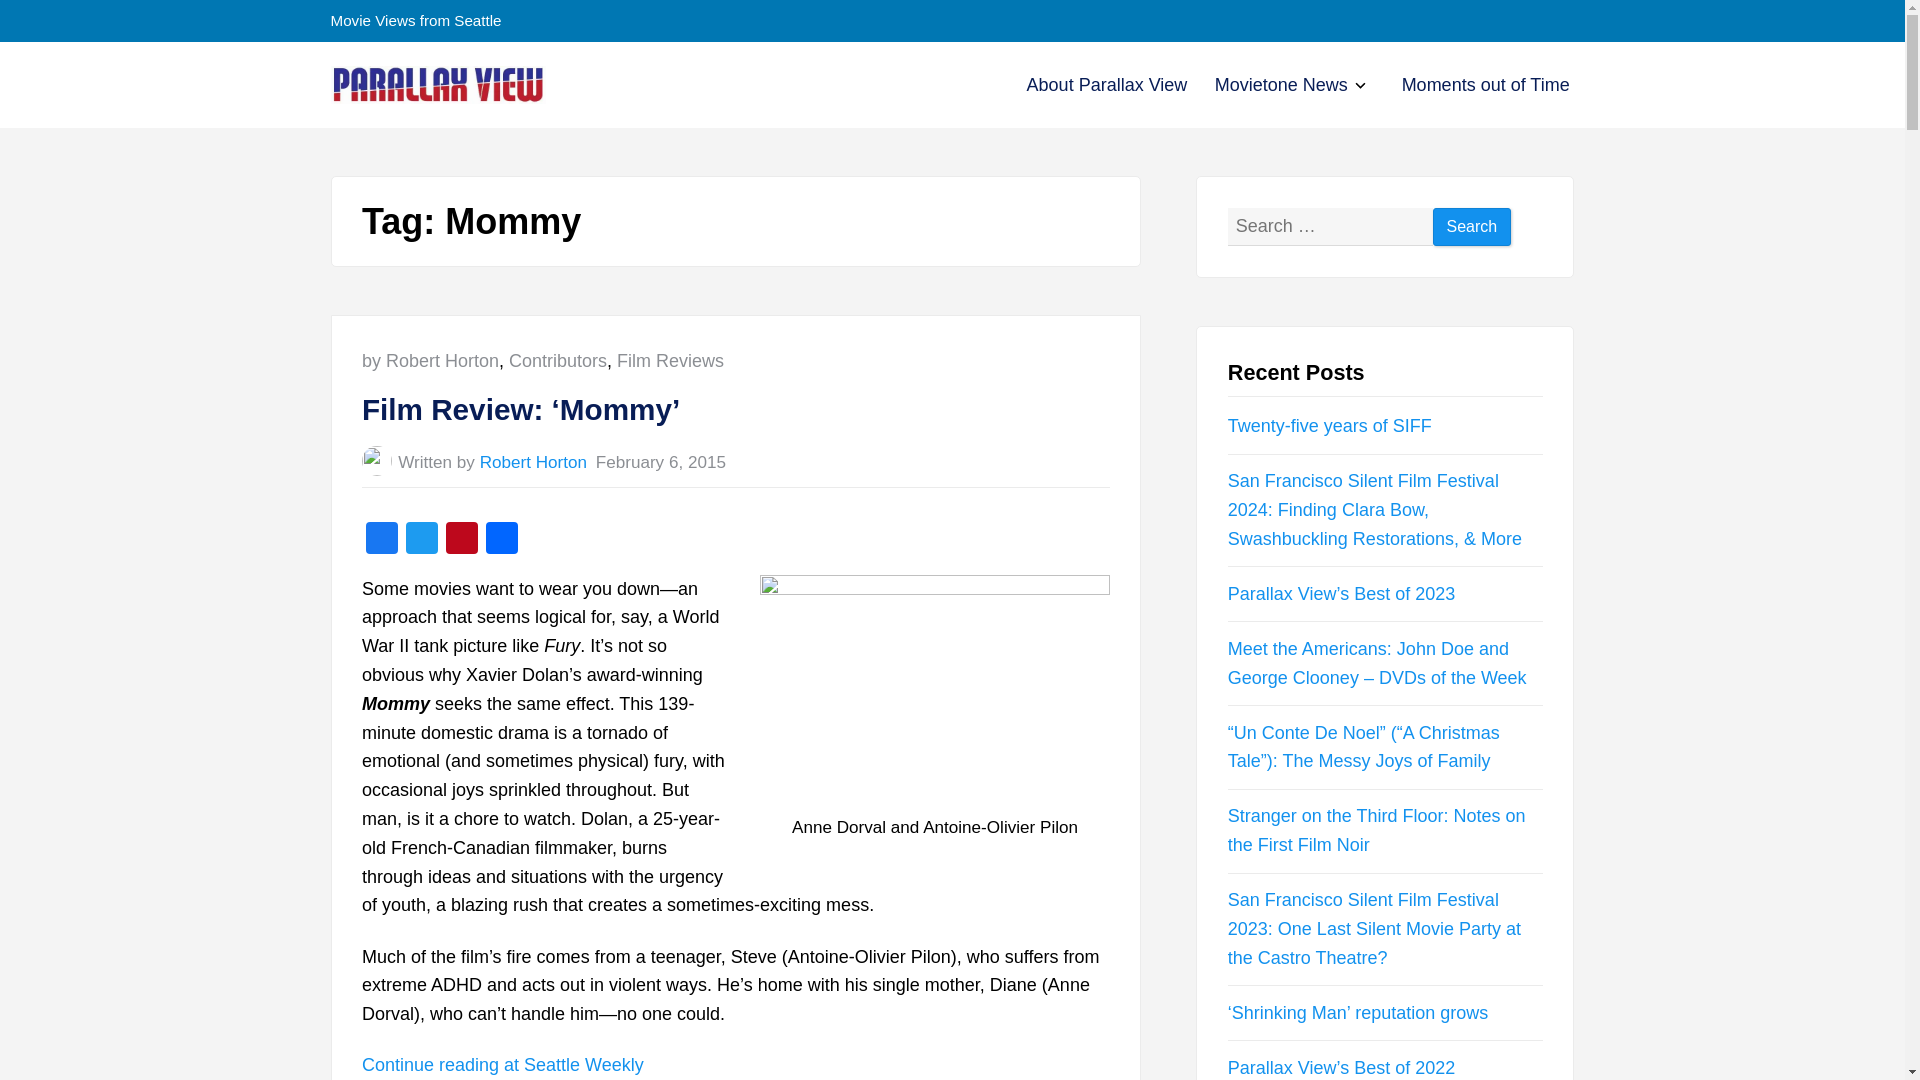 The image size is (1920, 1080). What do you see at coordinates (1108, 84) in the screenshot?
I see `About Parallax View` at bounding box center [1108, 84].